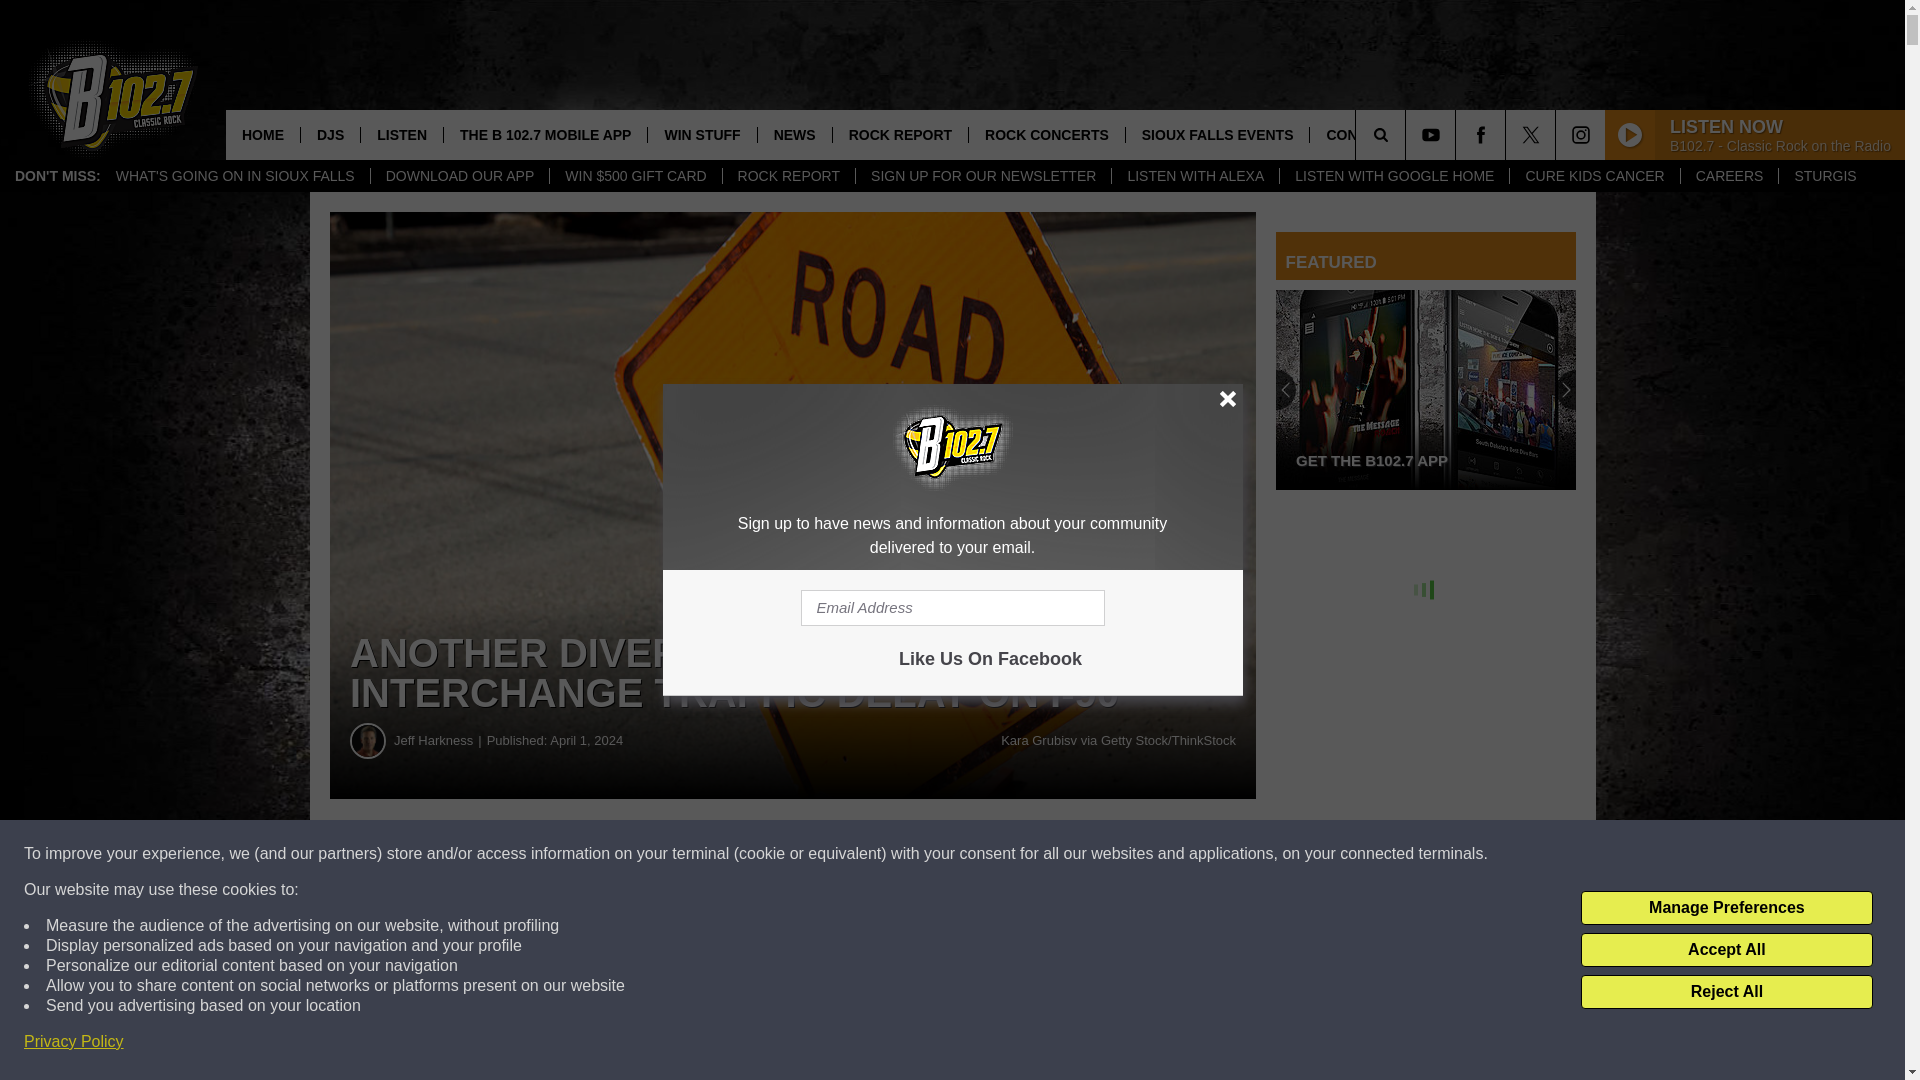 The height and width of the screenshot is (1080, 1920). What do you see at coordinates (1408, 134) in the screenshot?
I see `SEARCH` at bounding box center [1408, 134].